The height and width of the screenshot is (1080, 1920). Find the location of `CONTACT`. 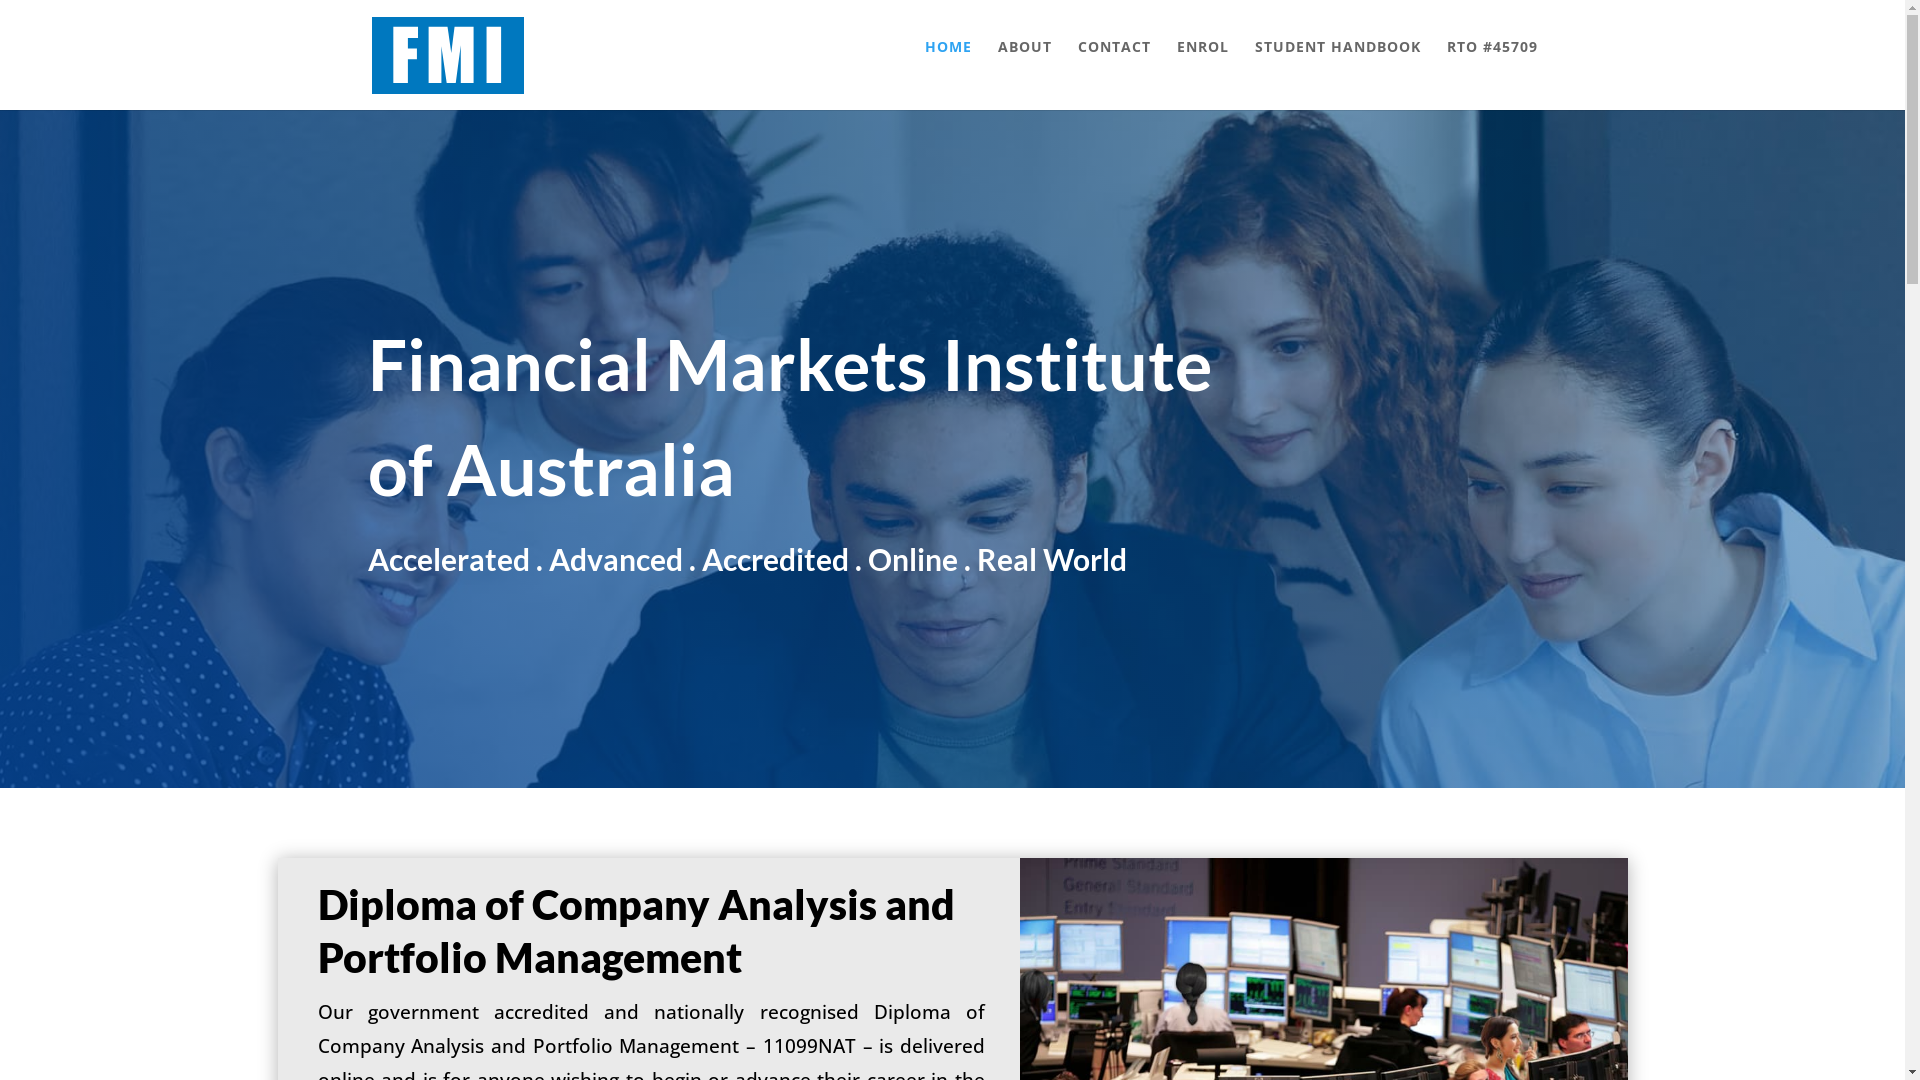

CONTACT is located at coordinates (1114, 67).